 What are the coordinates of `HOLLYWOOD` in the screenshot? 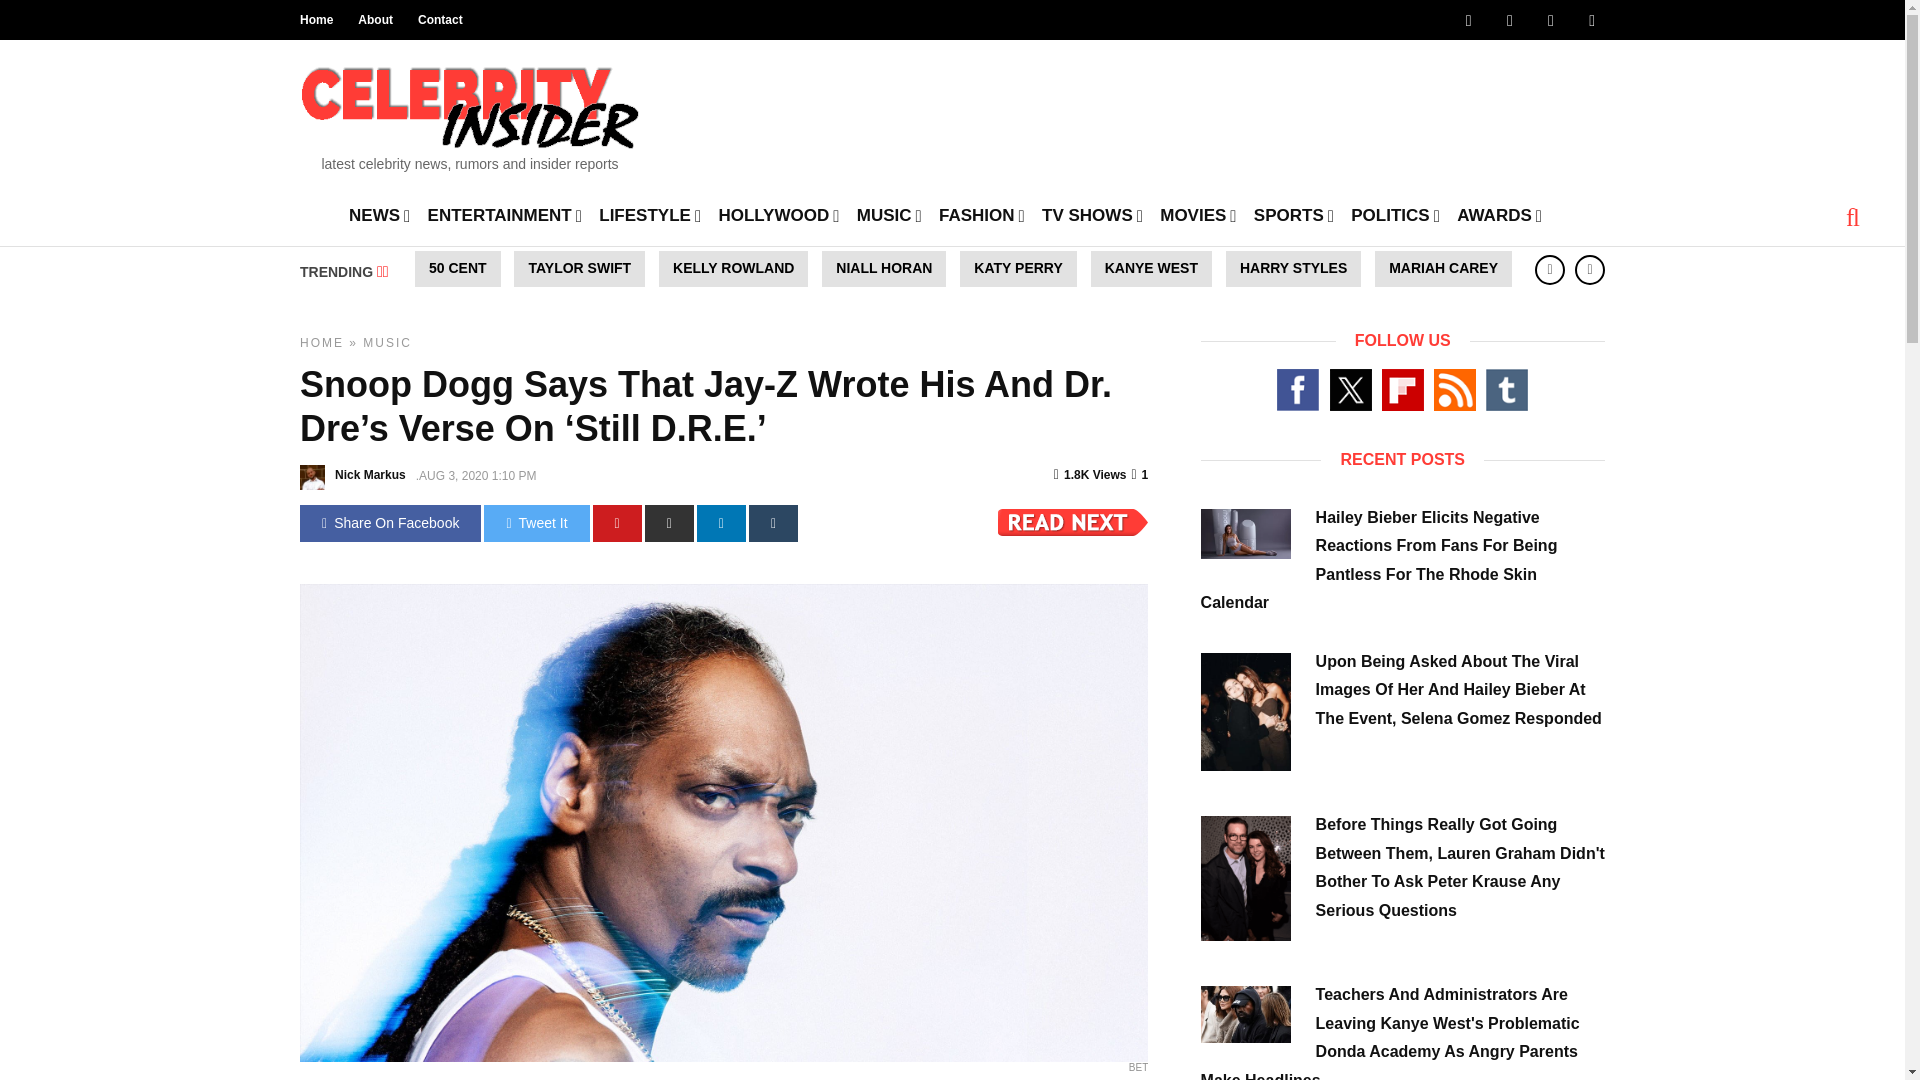 It's located at (778, 214).